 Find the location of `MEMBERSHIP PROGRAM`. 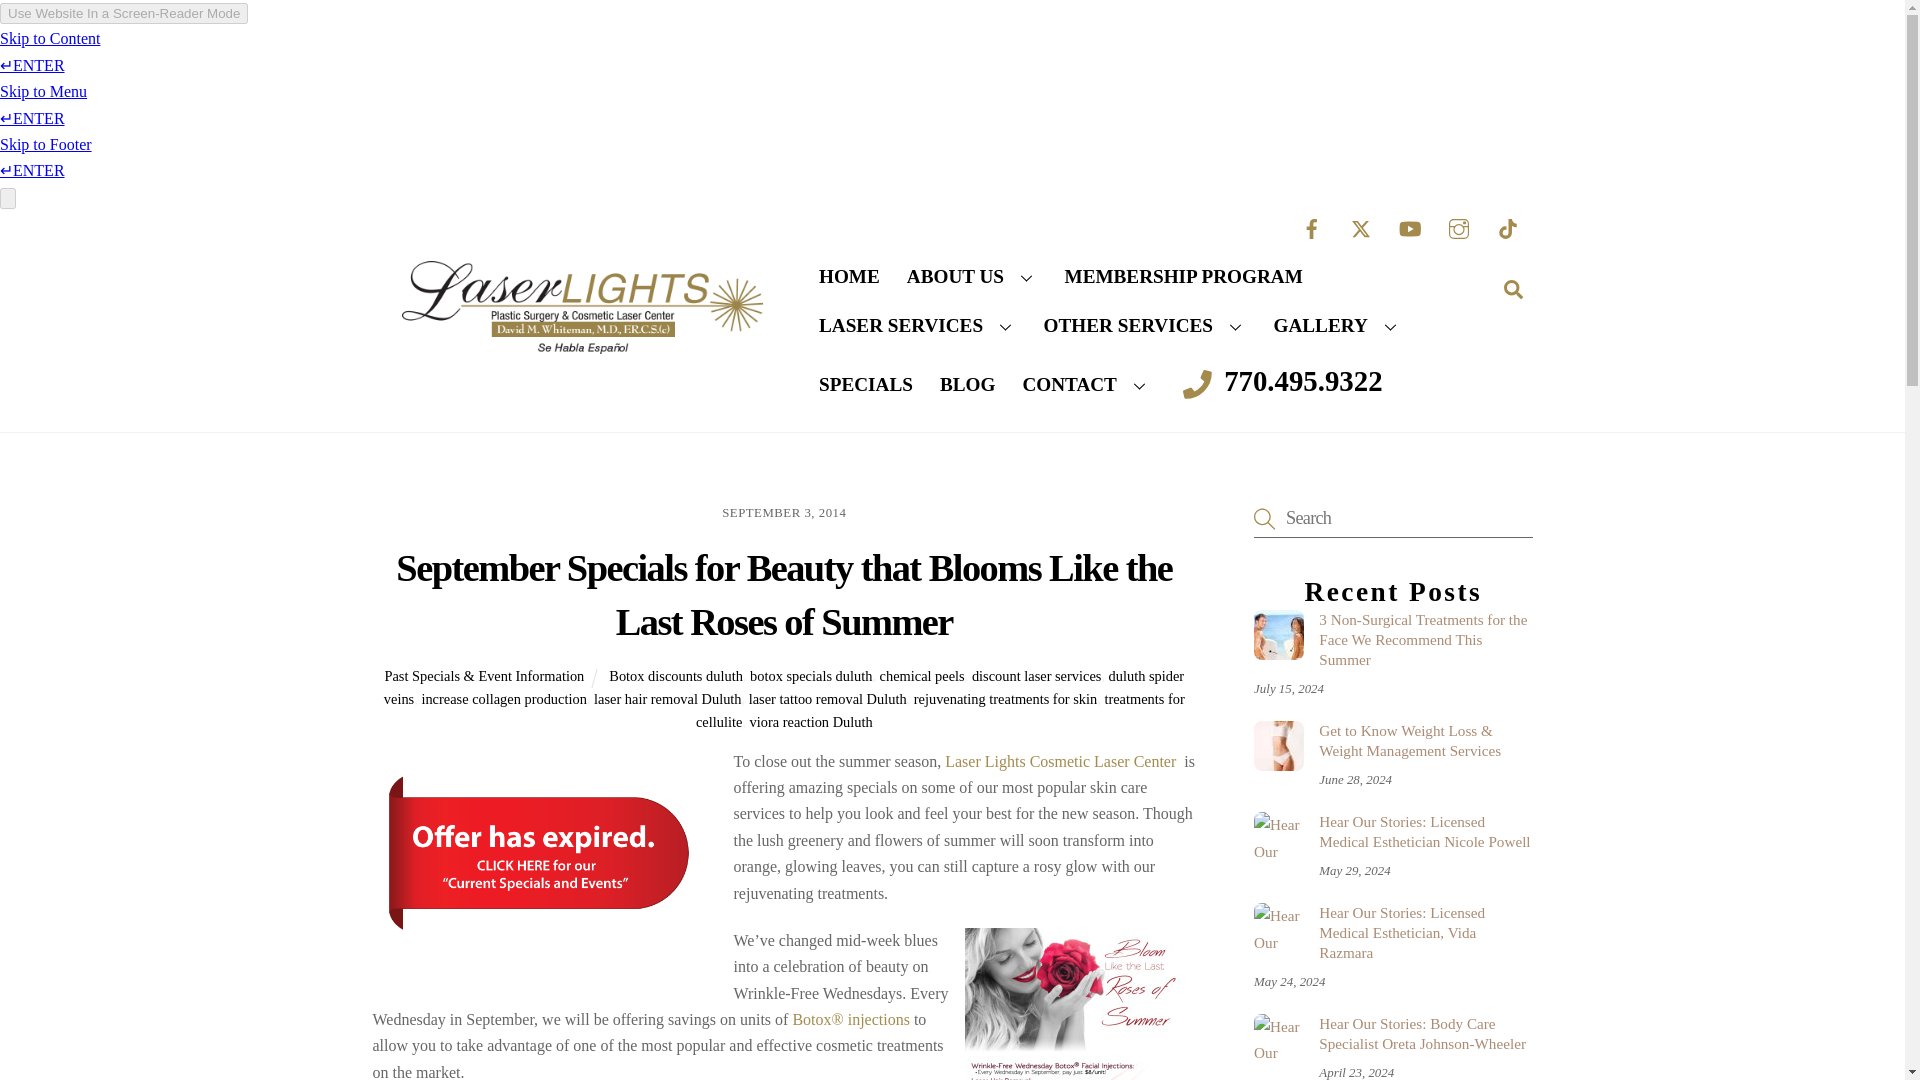

MEMBERSHIP PROGRAM is located at coordinates (1182, 276).